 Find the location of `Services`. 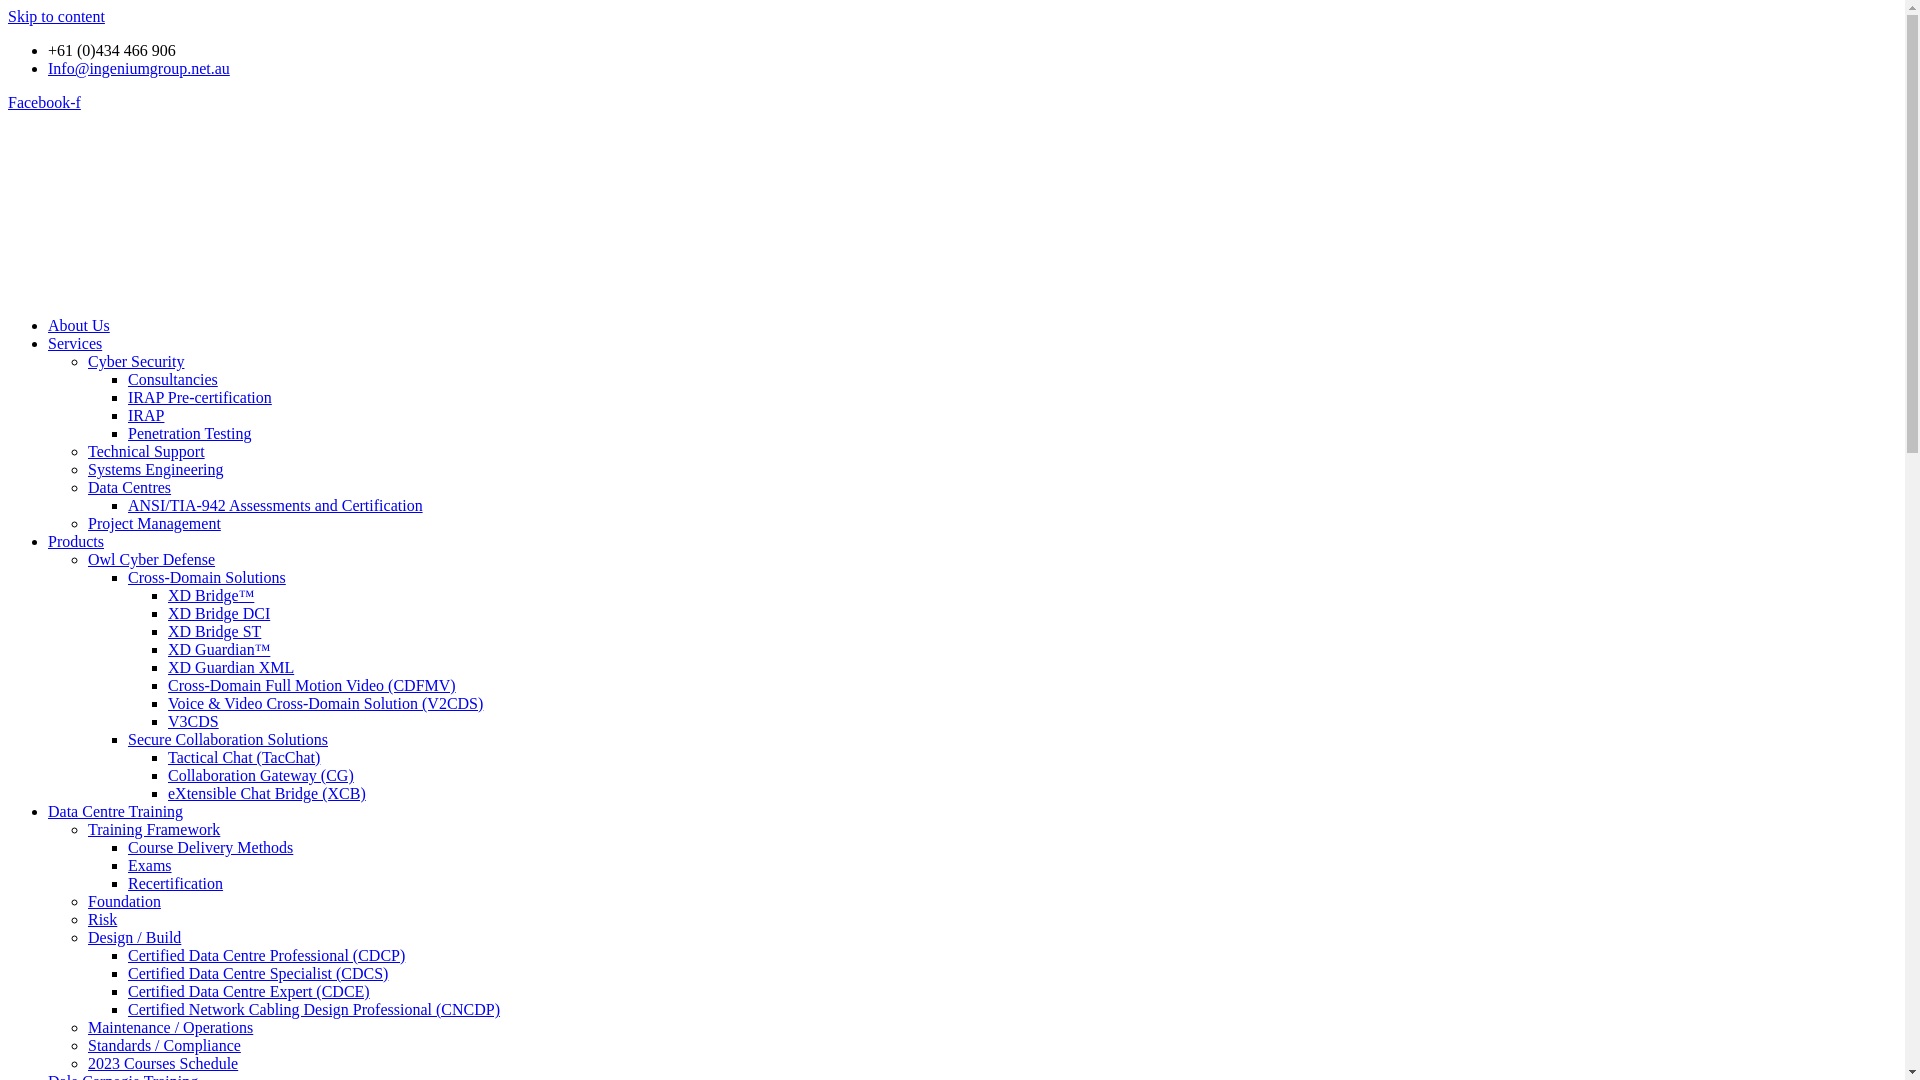

Services is located at coordinates (75, 344).